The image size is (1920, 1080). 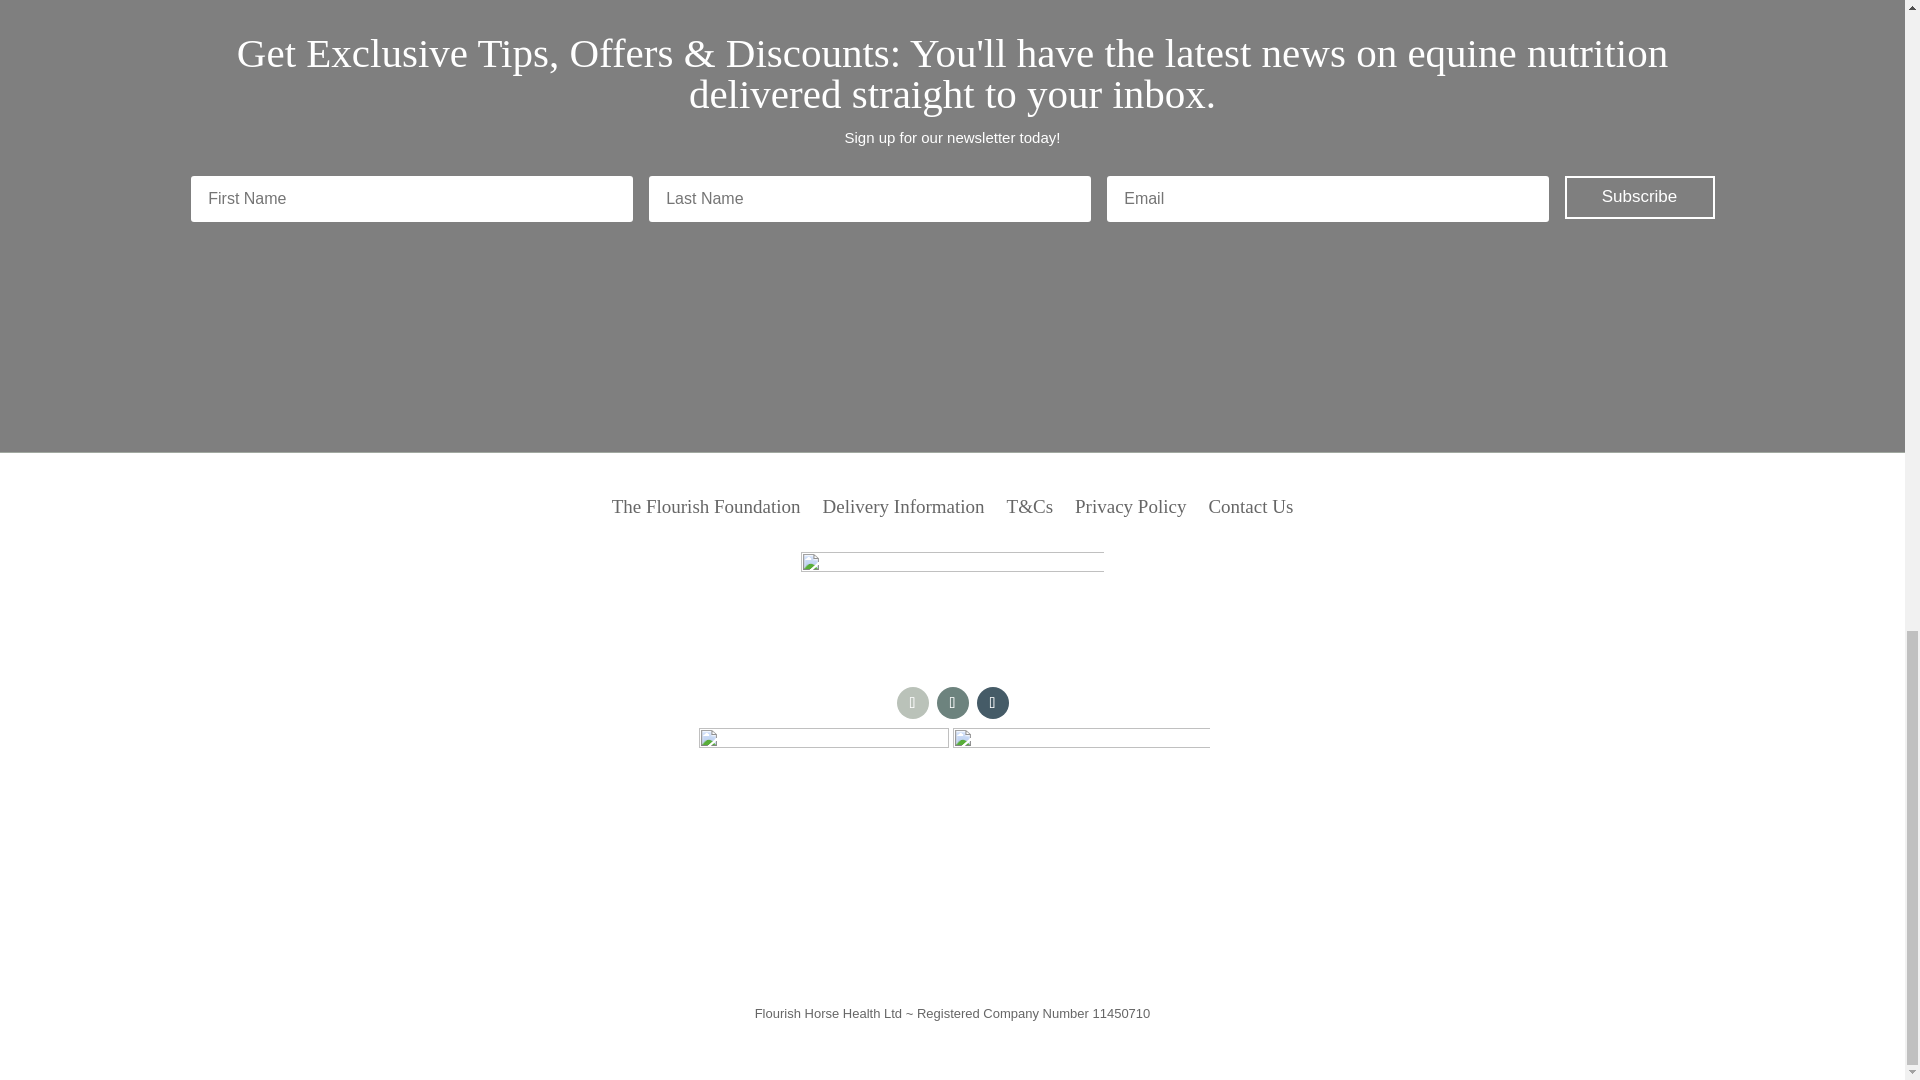 What do you see at coordinates (992, 702) in the screenshot?
I see `Follow on WhatsApp` at bounding box center [992, 702].